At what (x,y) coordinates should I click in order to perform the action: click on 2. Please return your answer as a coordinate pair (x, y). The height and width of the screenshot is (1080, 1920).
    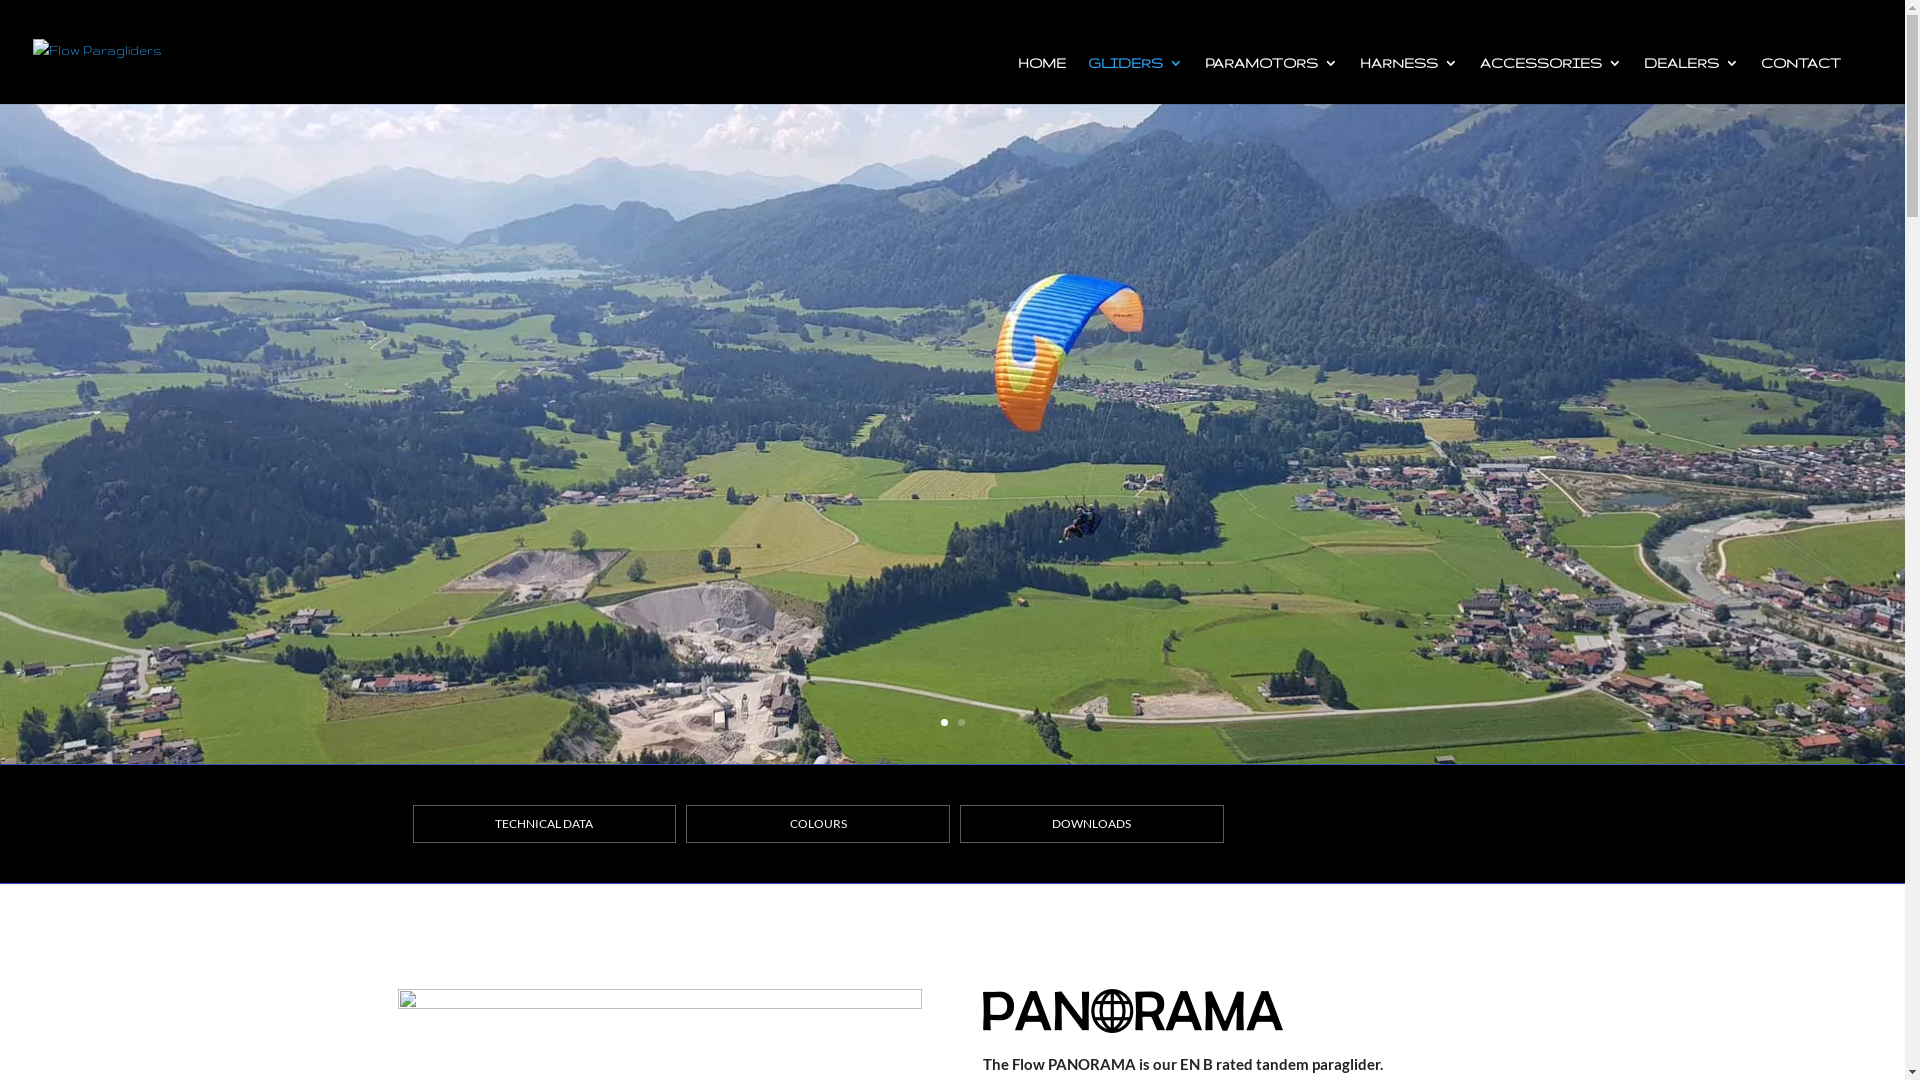
    Looking at the image, I should click on (961, 722).